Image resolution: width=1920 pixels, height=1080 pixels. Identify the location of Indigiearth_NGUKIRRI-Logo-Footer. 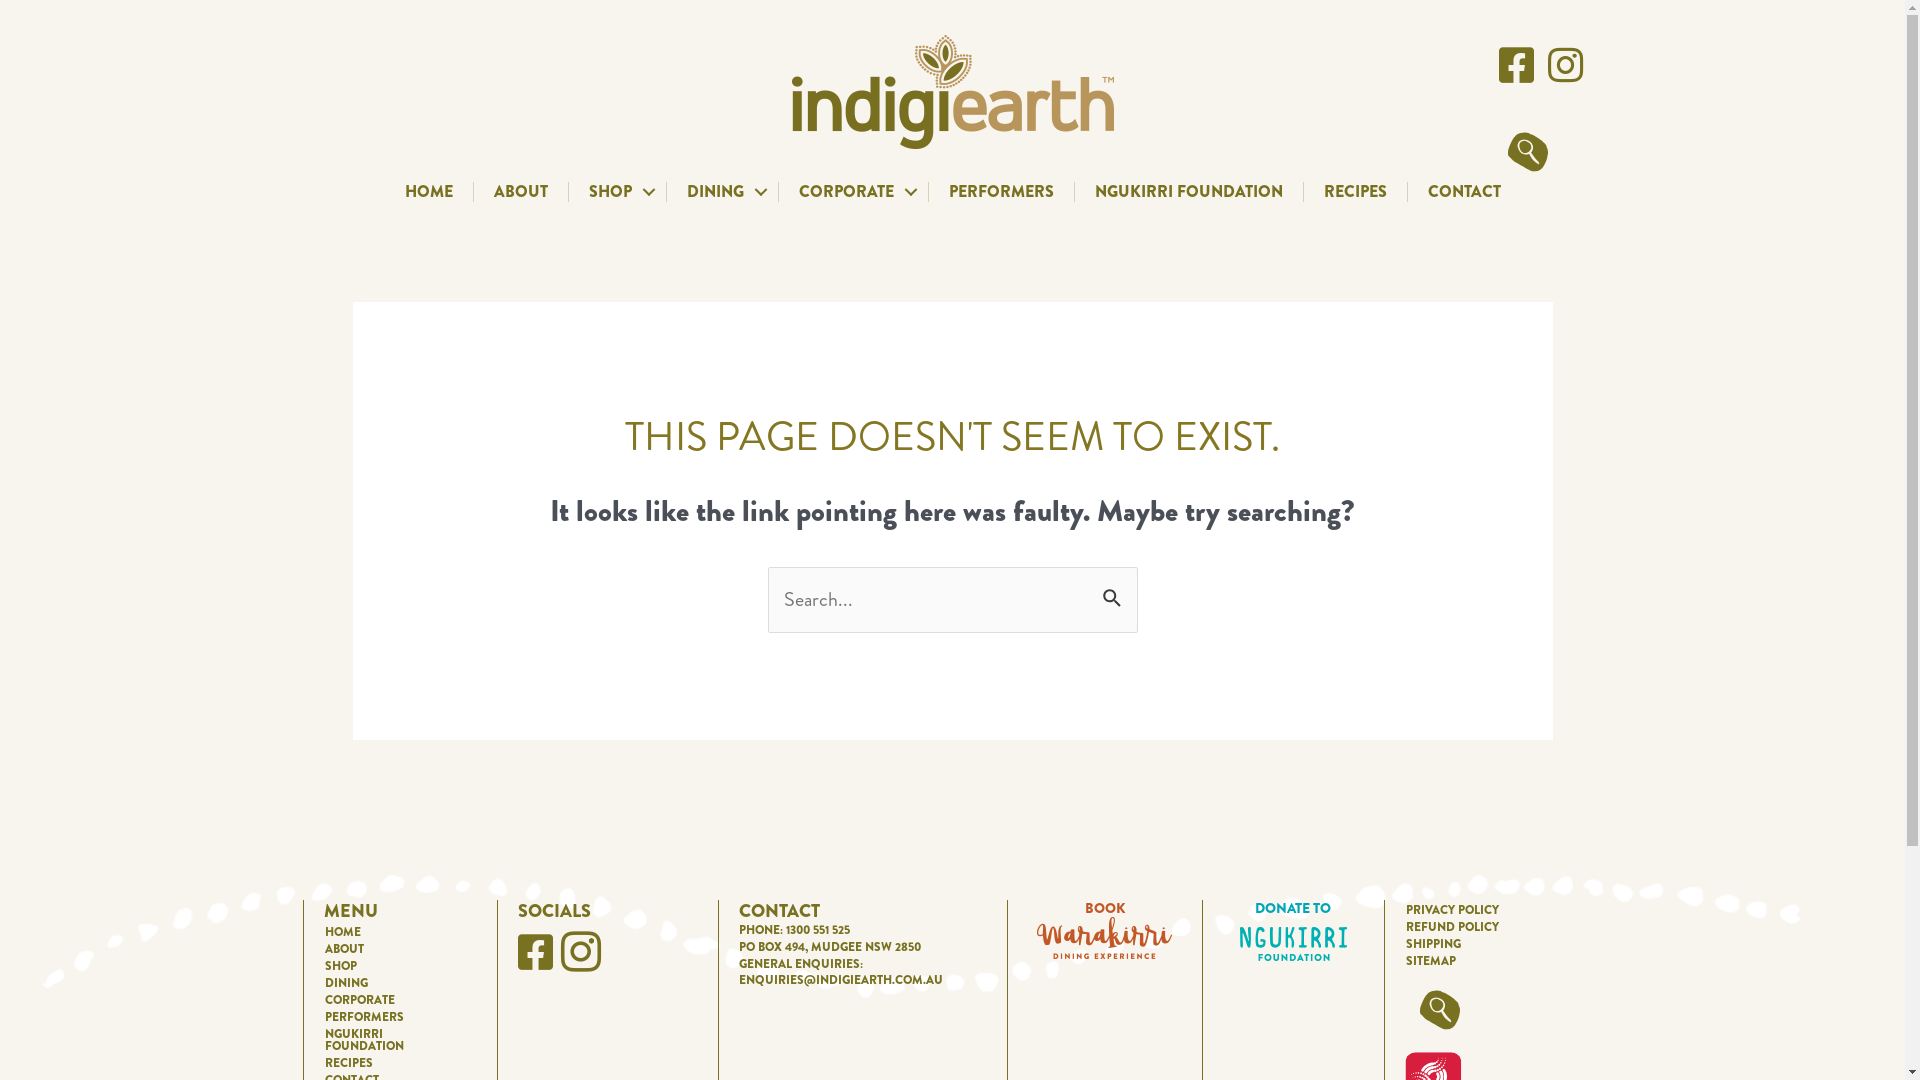
(1294, 944).